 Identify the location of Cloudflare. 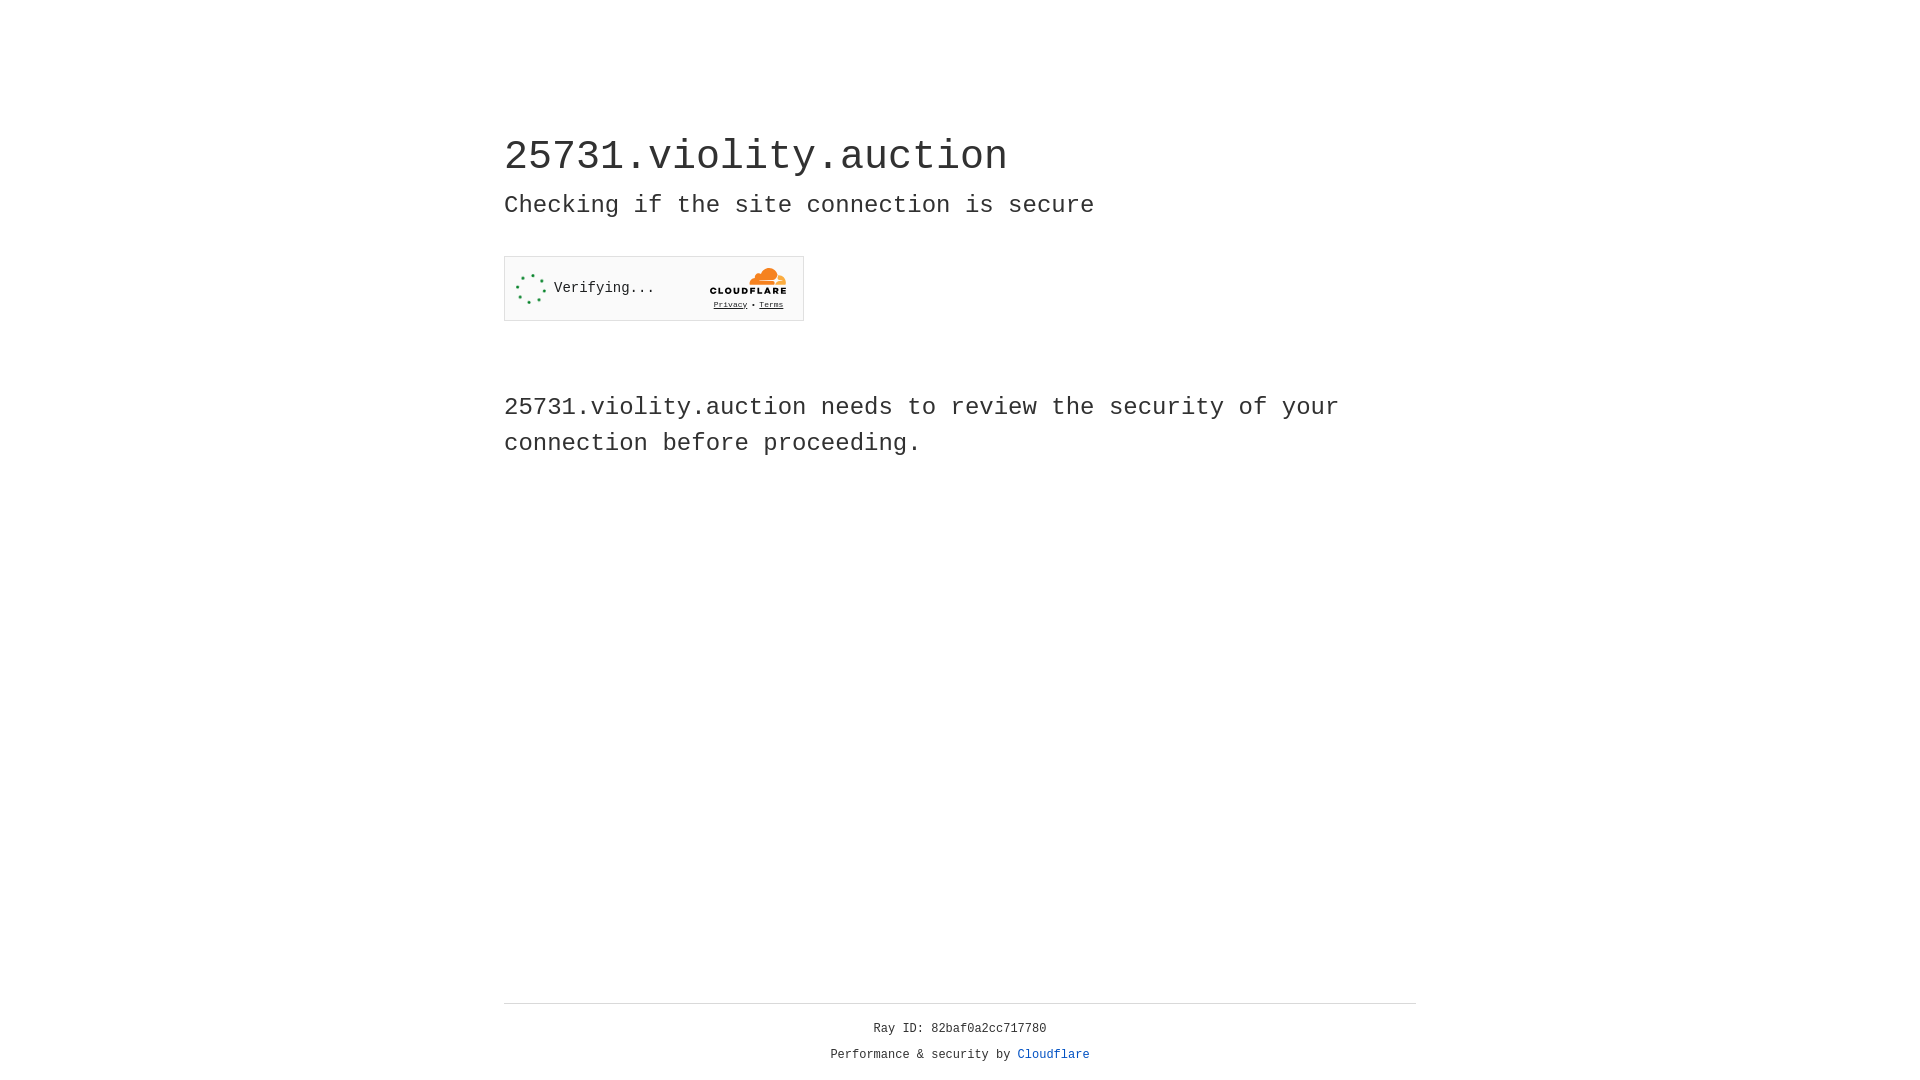
(1054, 1055).